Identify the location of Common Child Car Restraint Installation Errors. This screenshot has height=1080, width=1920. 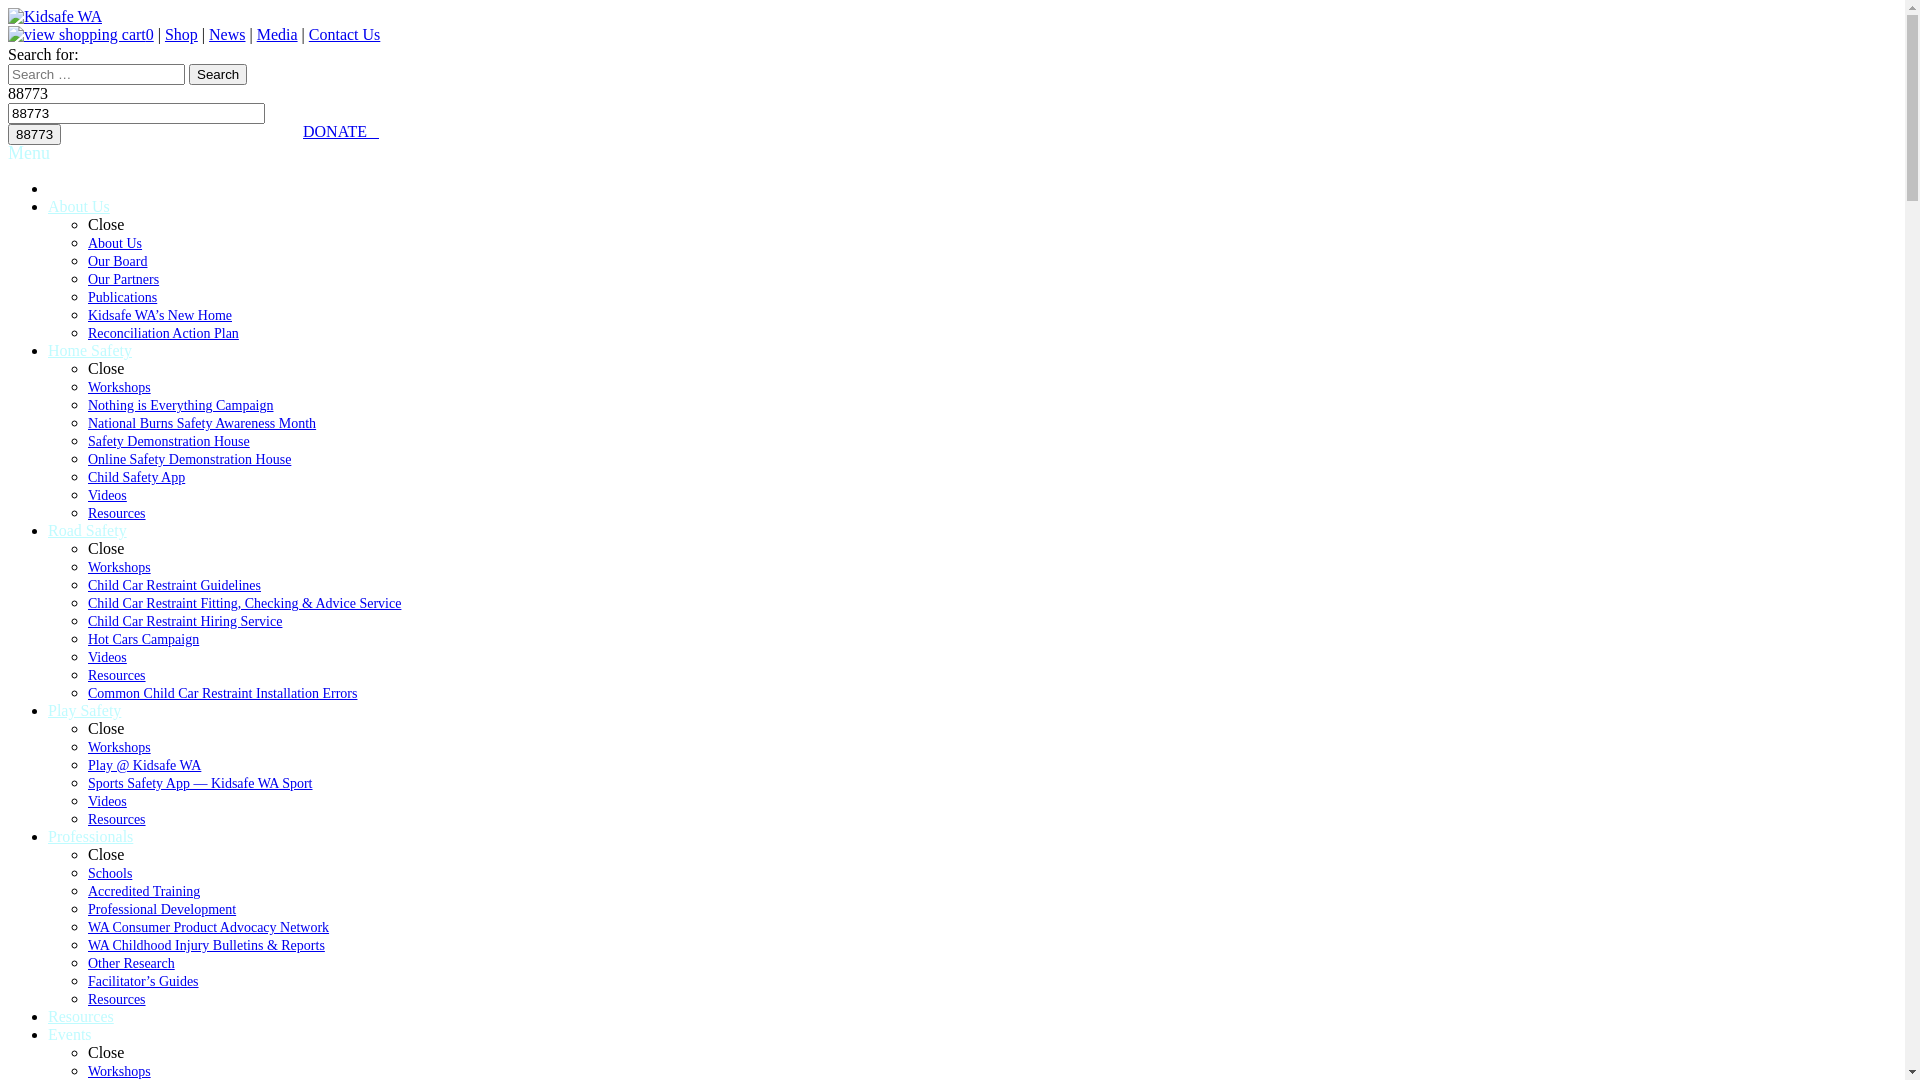
(222, 694).